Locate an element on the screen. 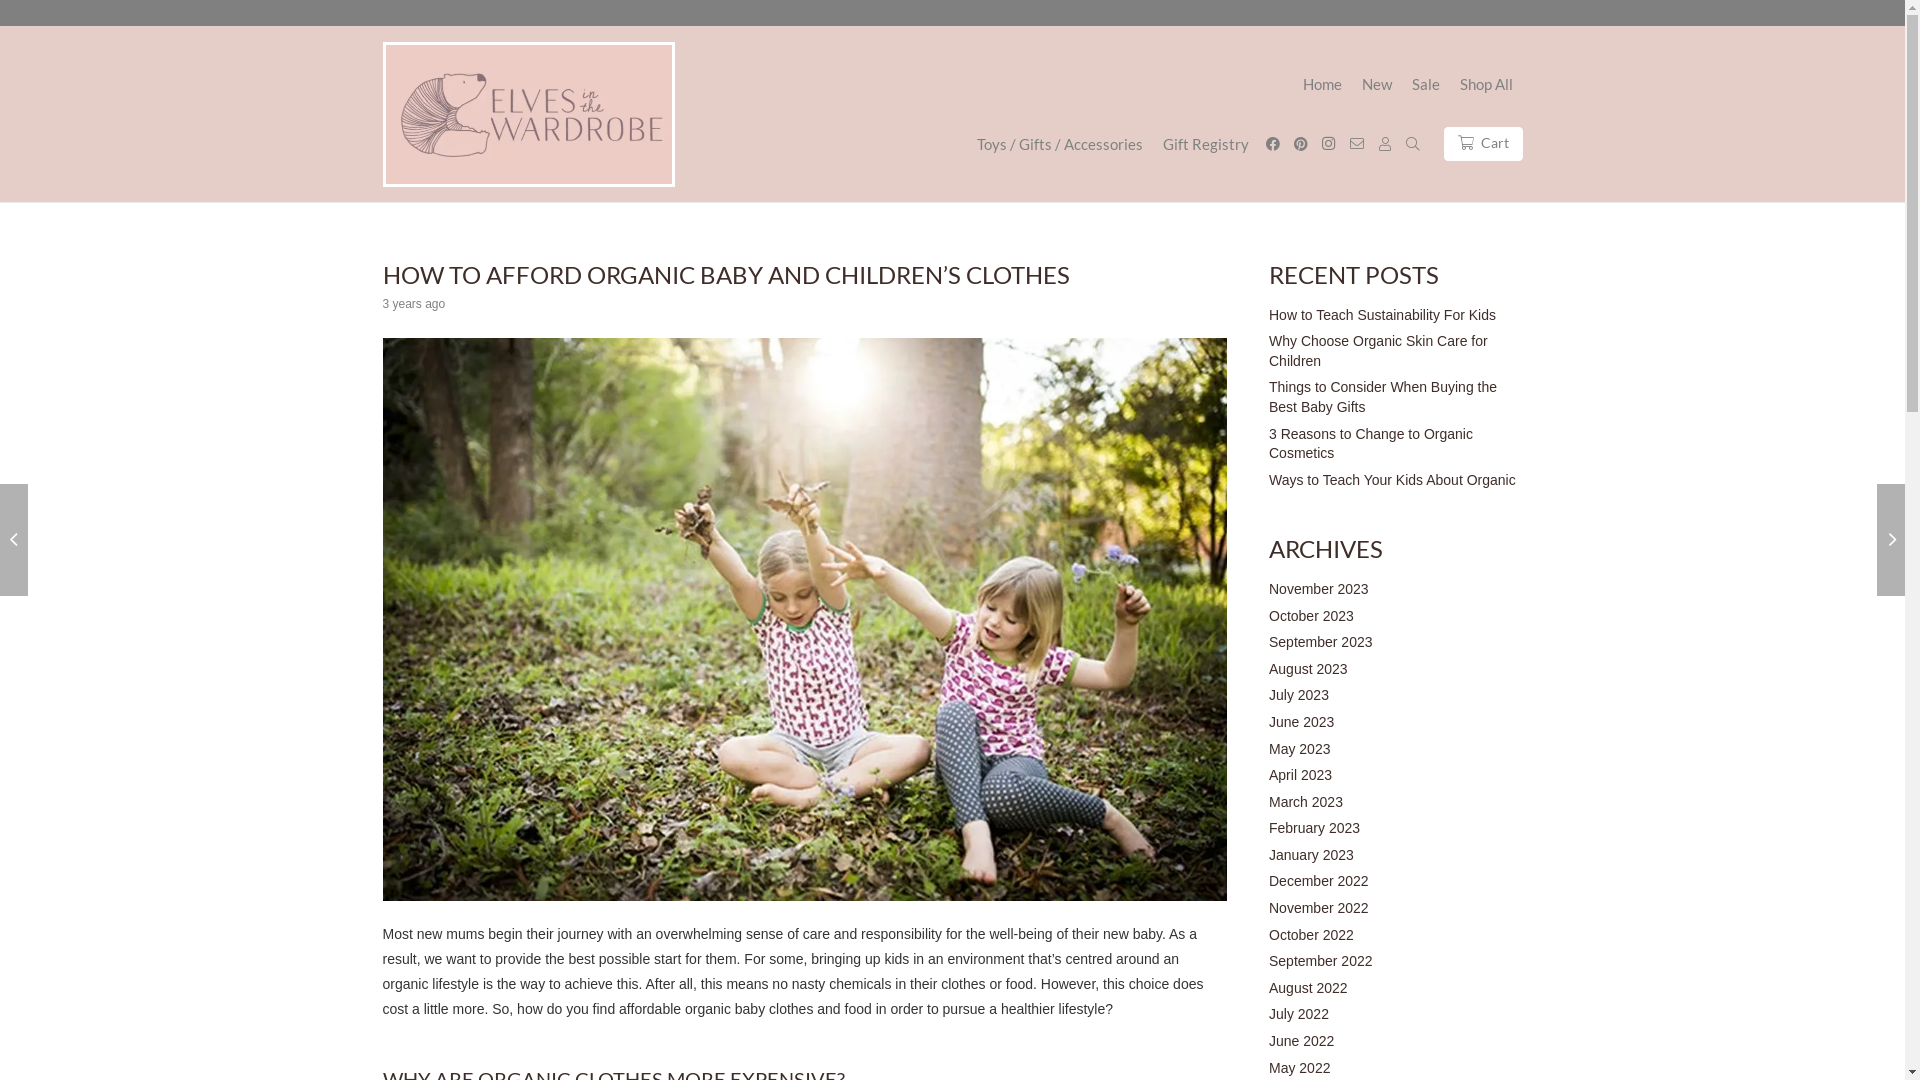  Facebook is located at coordinates (1273, 144).